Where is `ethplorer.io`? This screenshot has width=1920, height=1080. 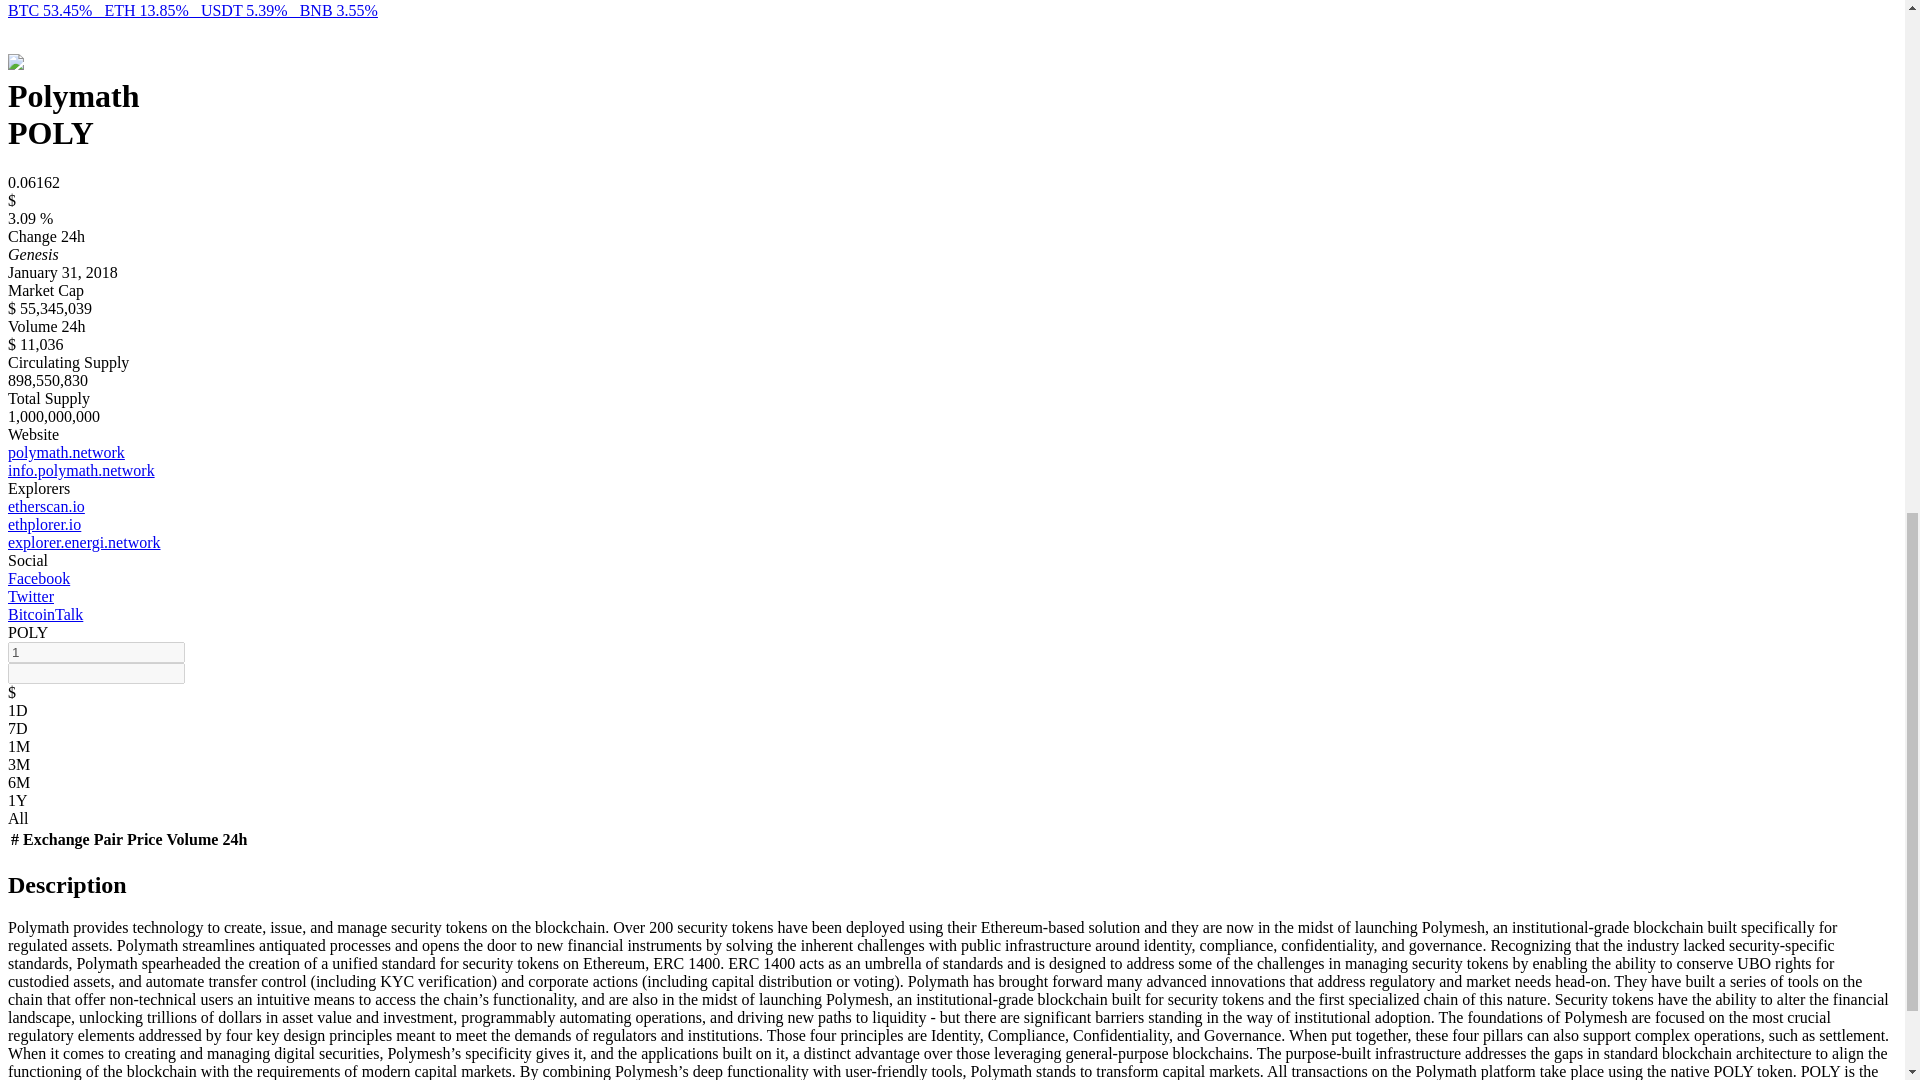 ethplorer.io is located at coordinates (44, 524).